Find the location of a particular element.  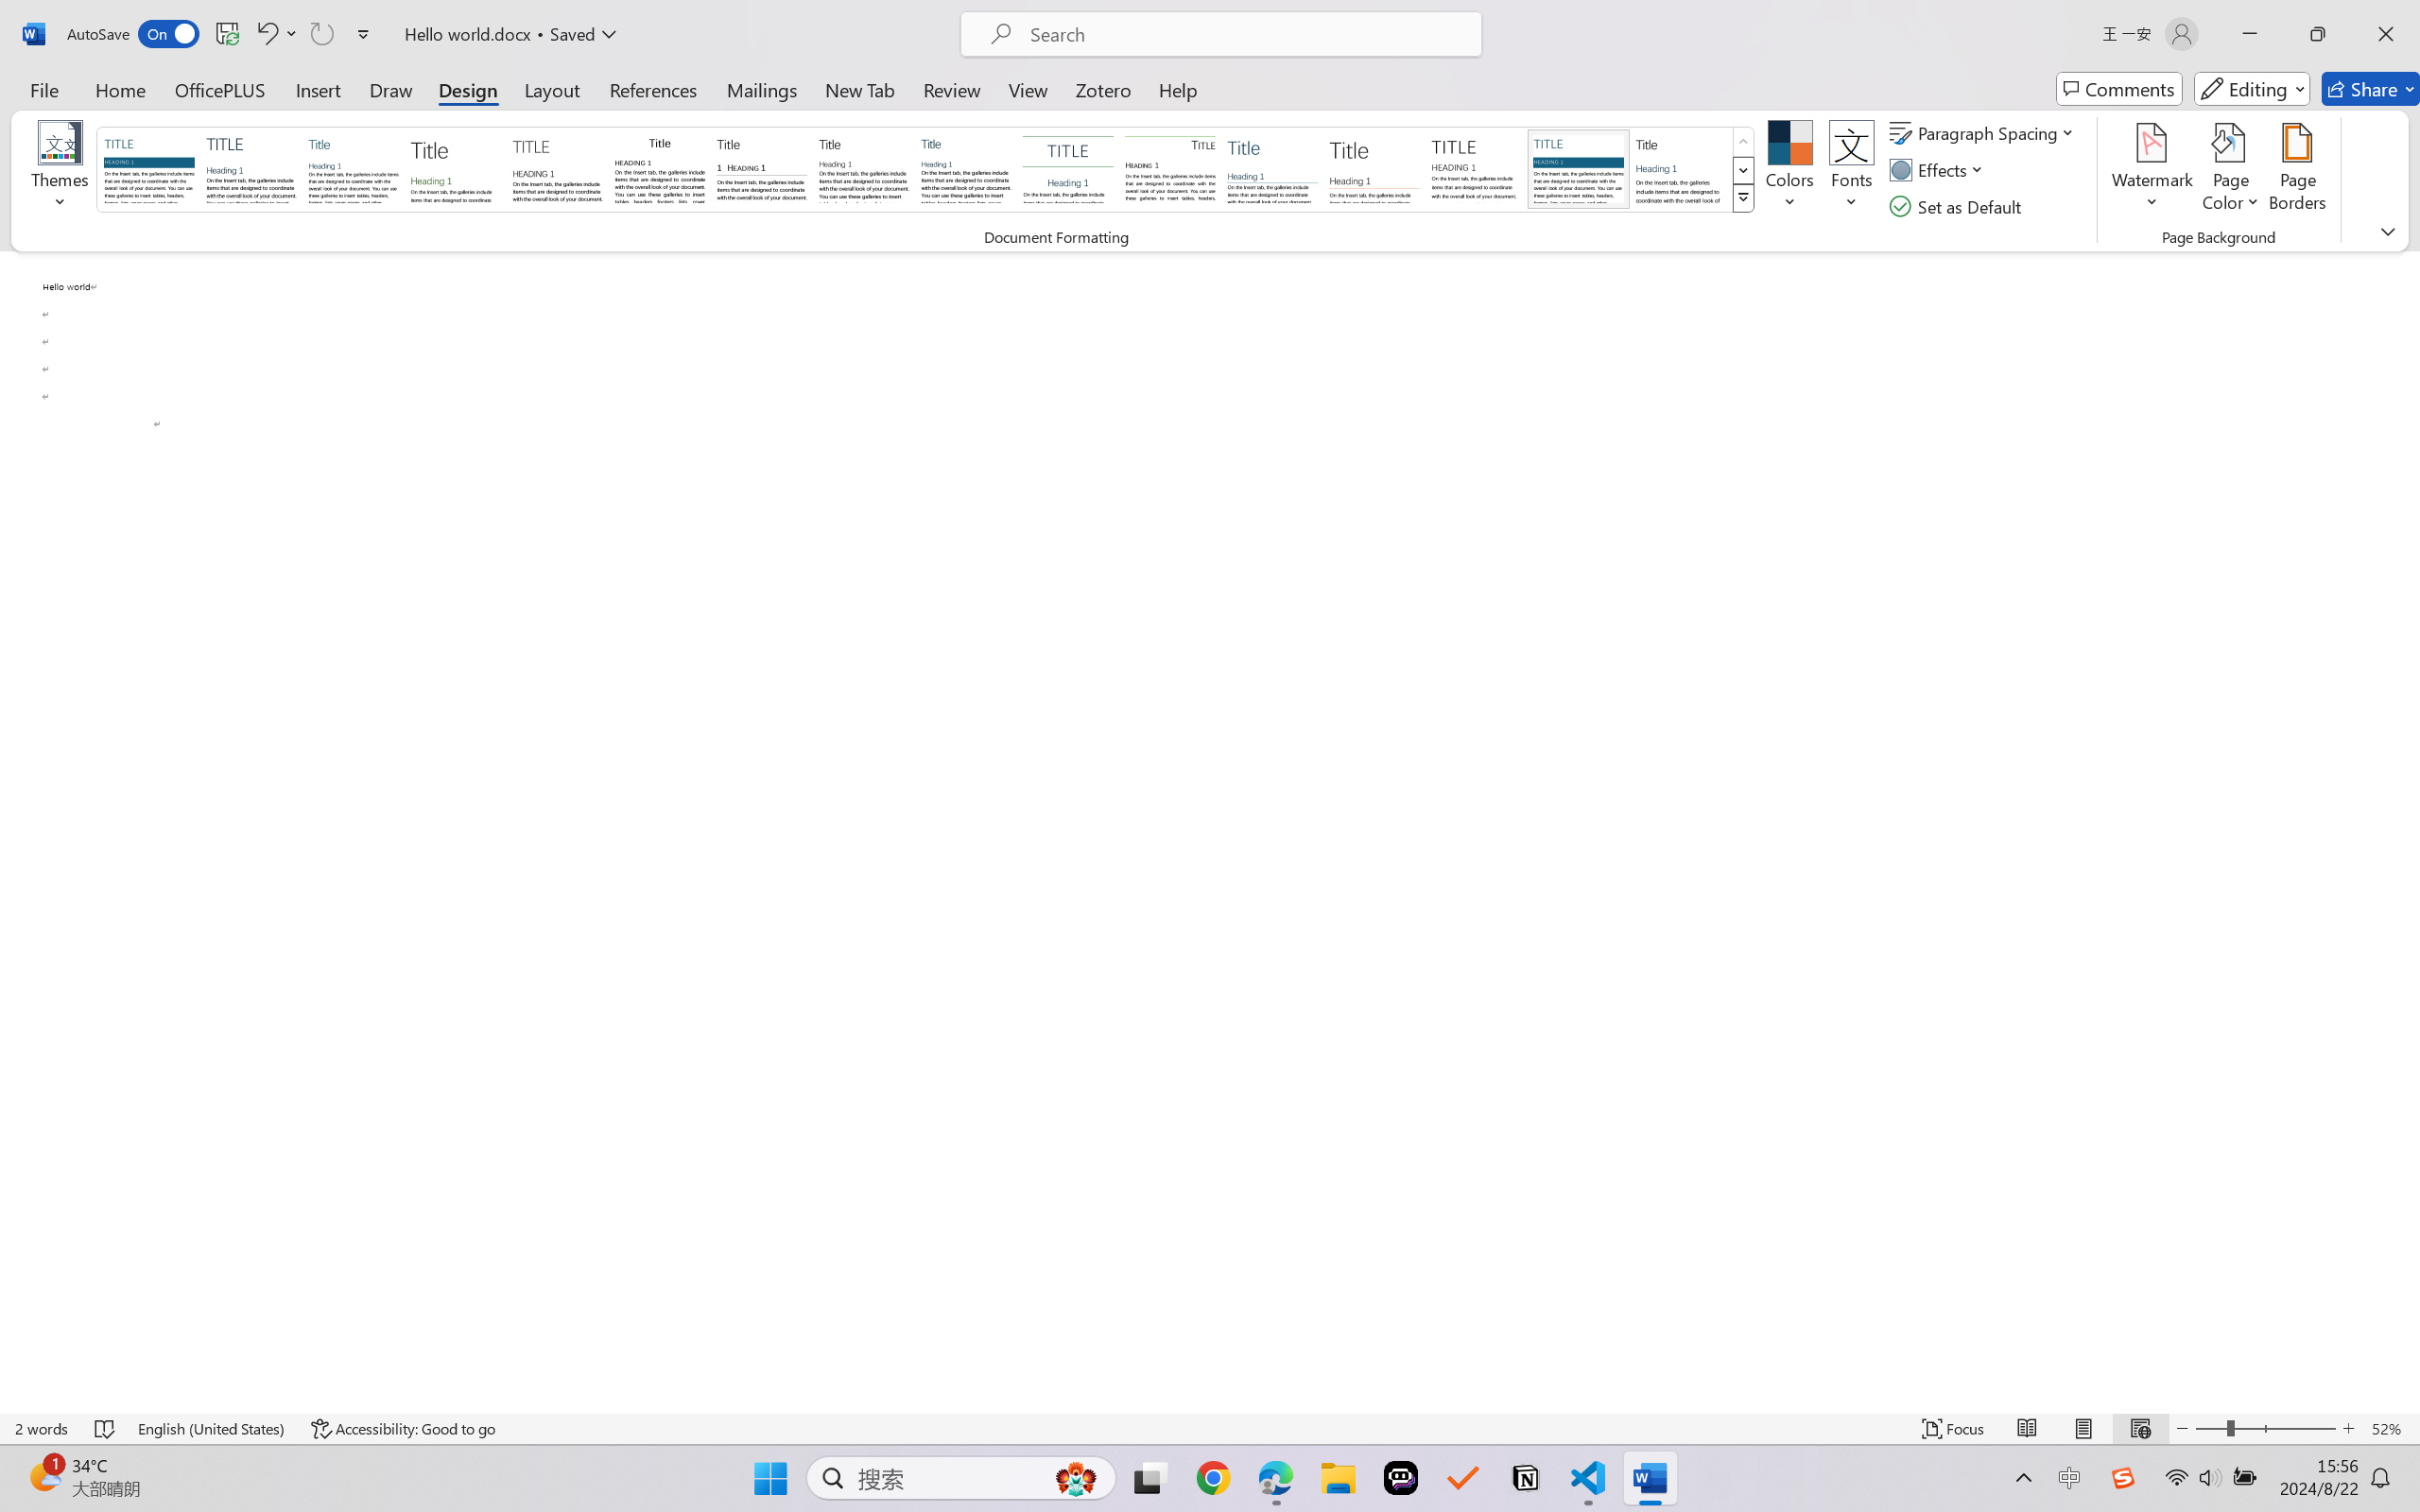

Fonts is located at coordinates (1851, 170).